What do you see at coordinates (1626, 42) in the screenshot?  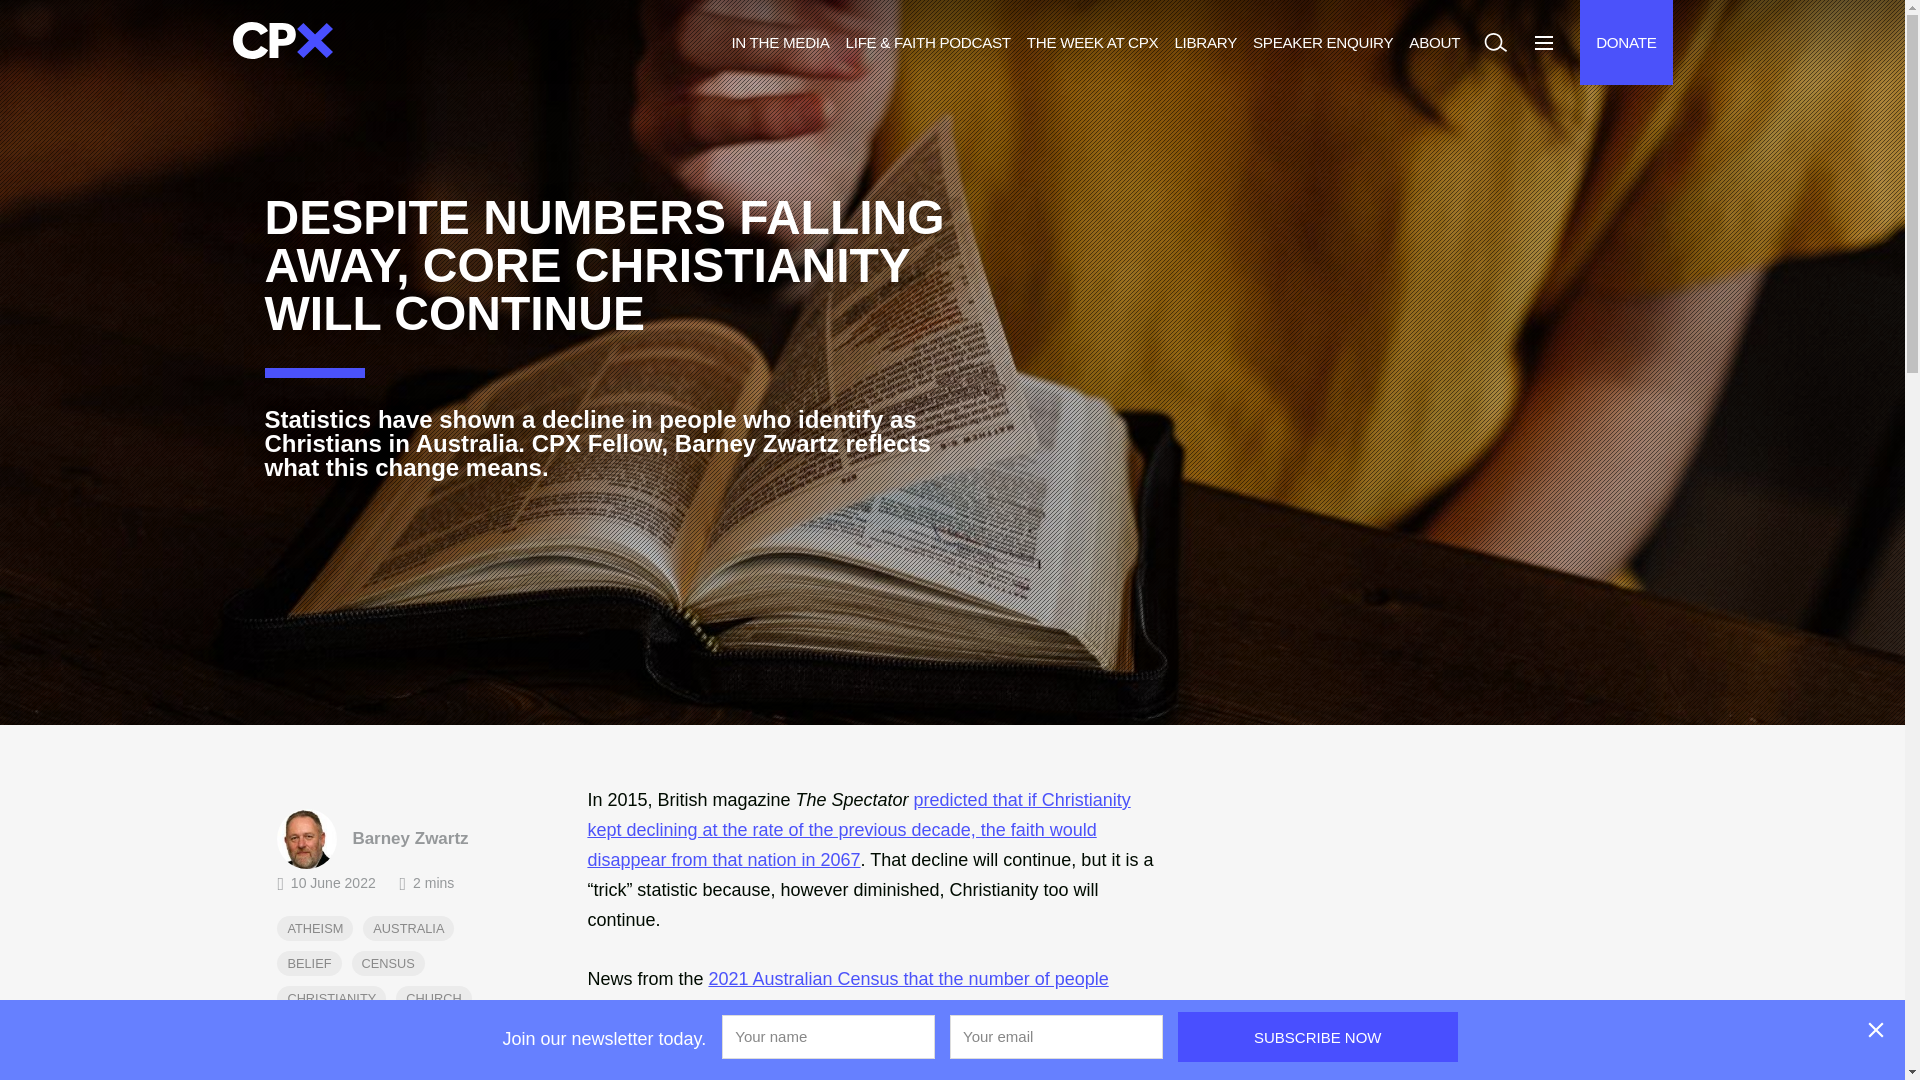 I see `DONATE` at bounding box center [1626, 42].